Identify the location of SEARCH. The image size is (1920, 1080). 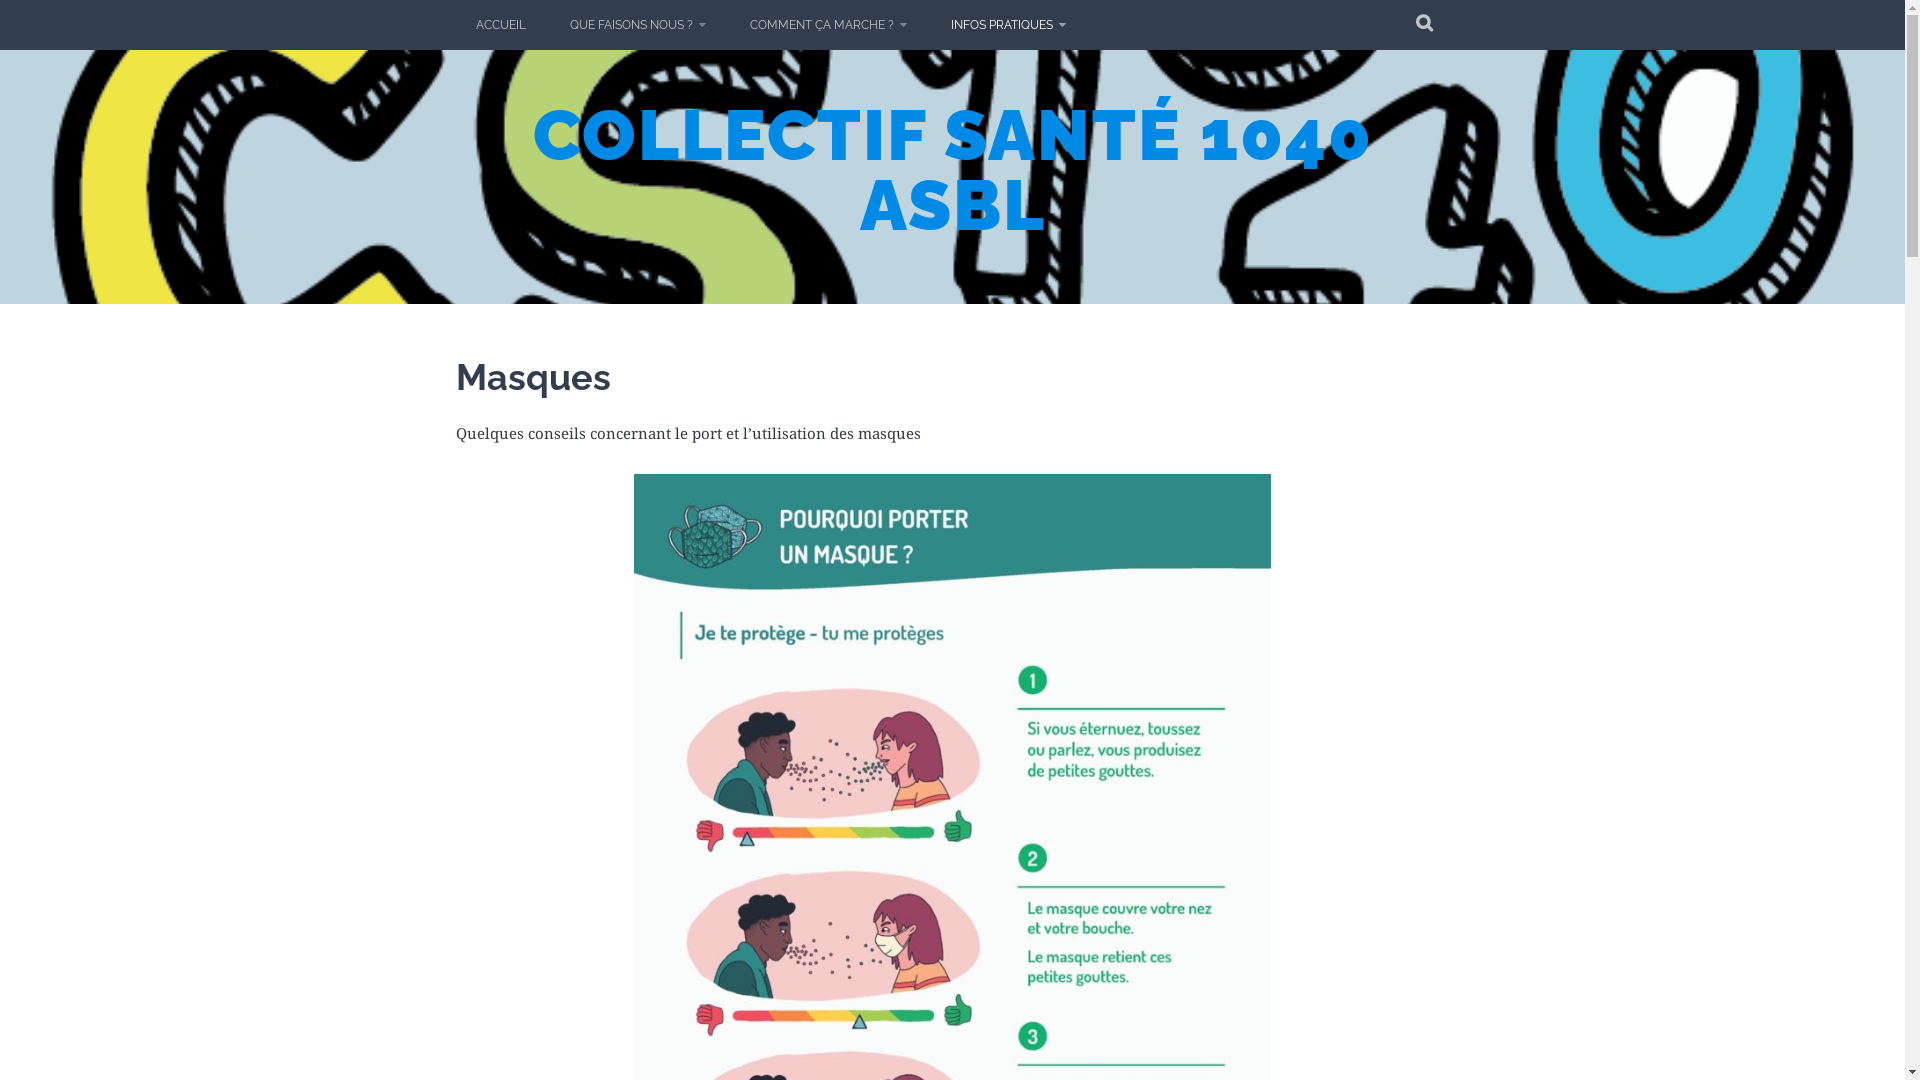
(1424, 25).